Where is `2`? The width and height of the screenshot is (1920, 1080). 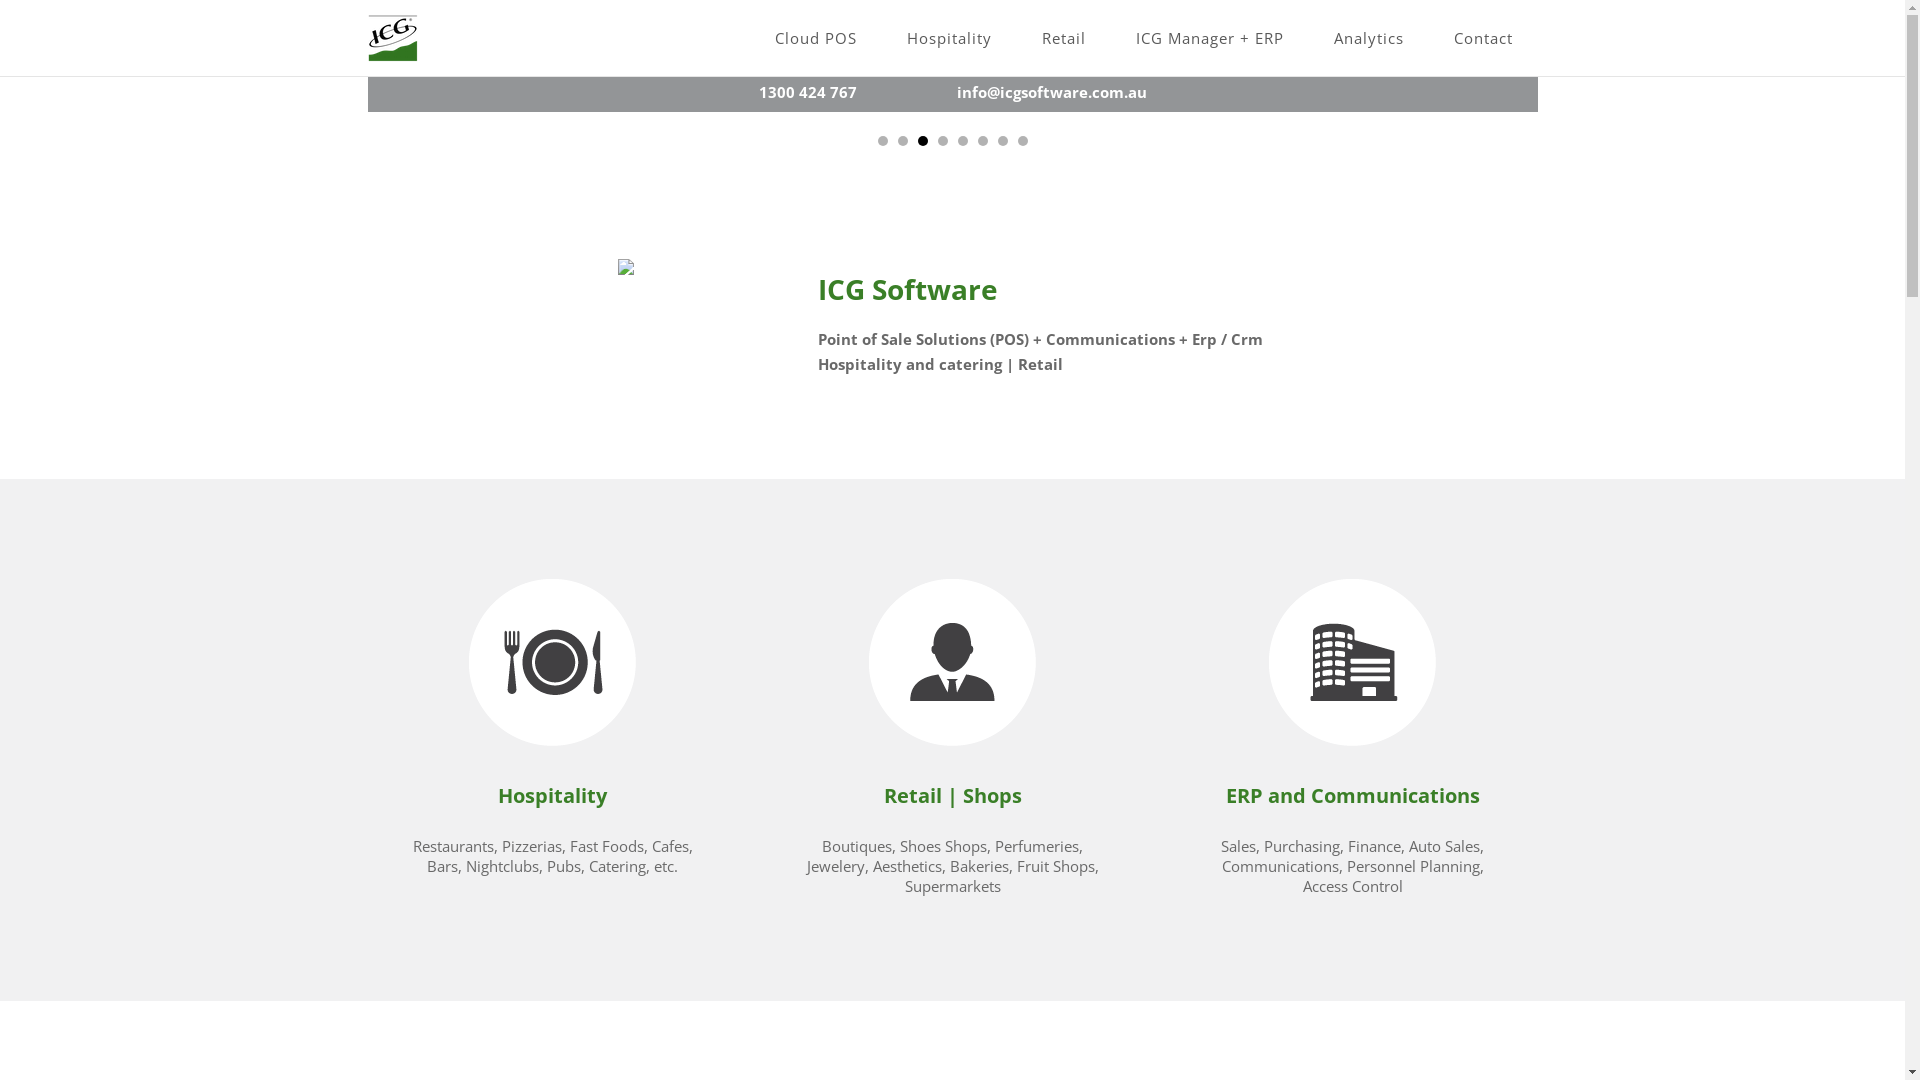
2 is located at coordinates (903, 141).